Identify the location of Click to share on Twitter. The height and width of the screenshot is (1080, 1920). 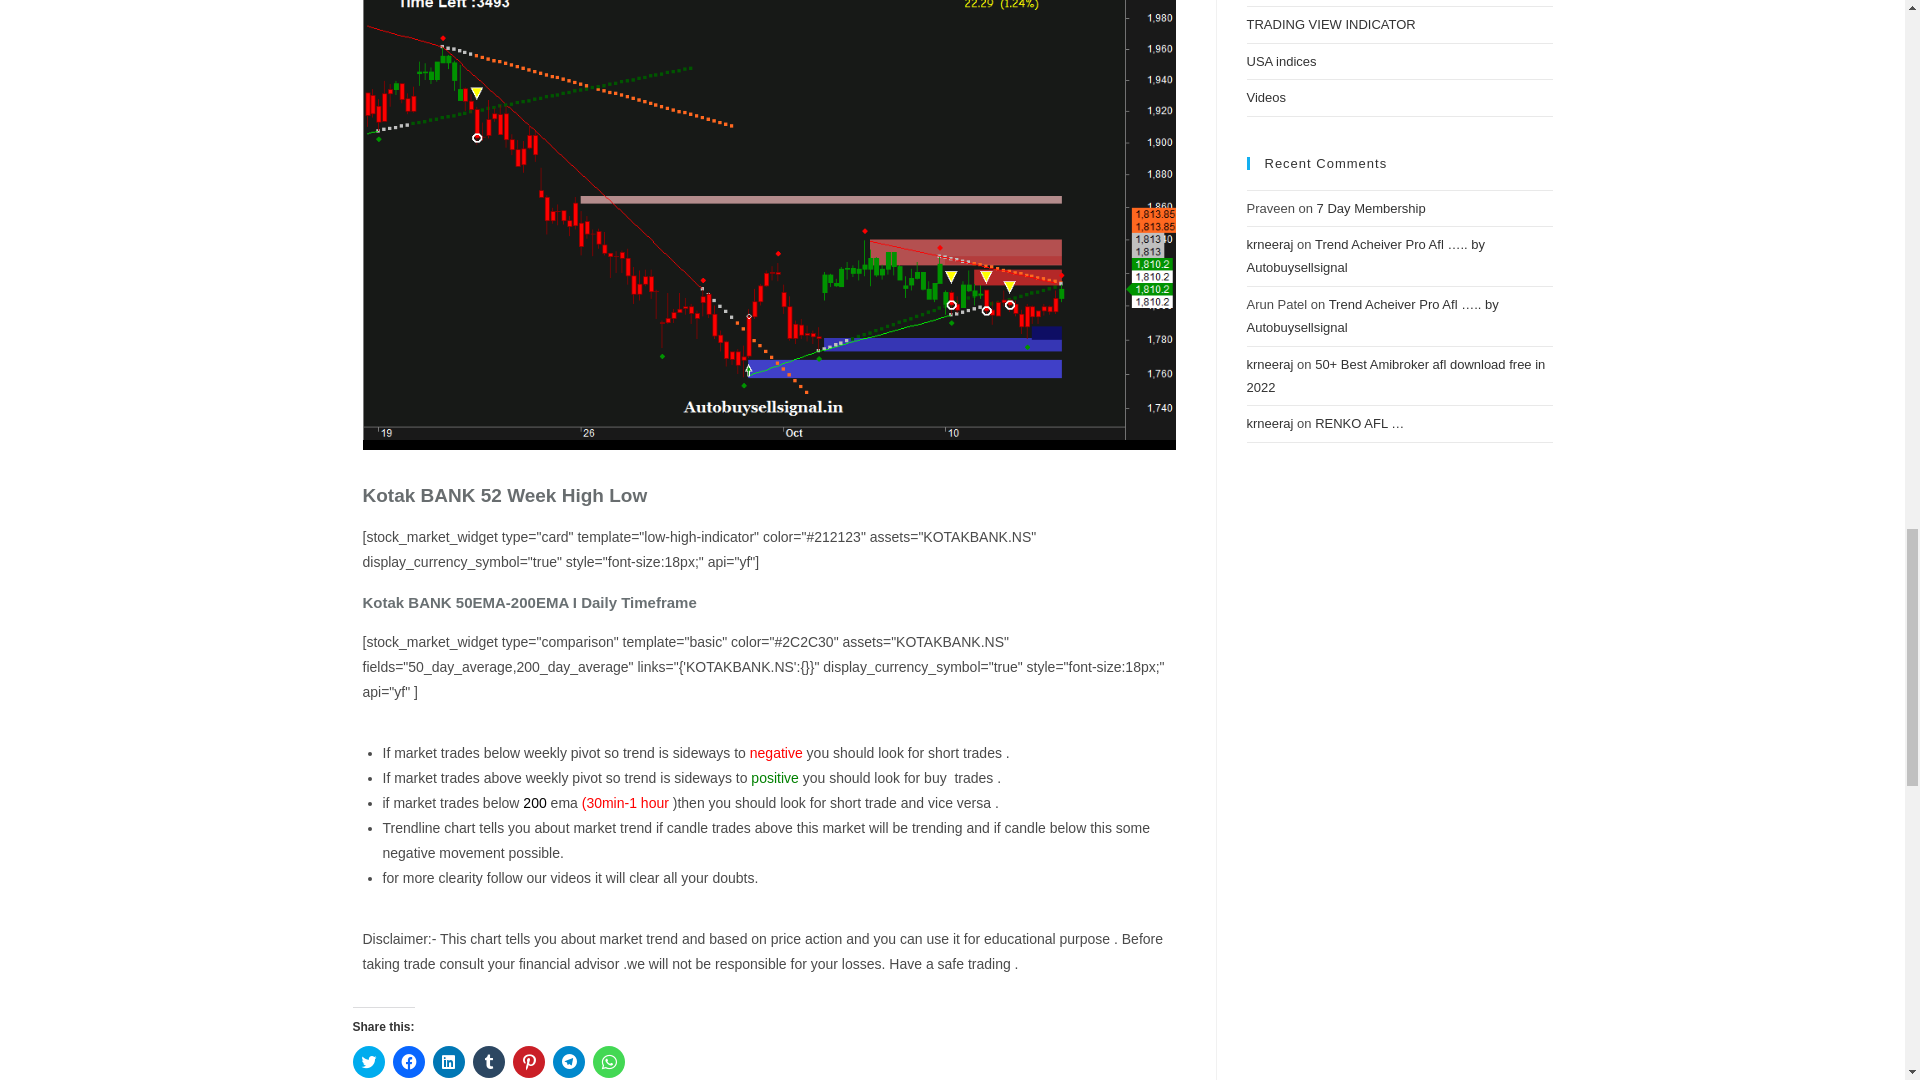
(368, 1062).